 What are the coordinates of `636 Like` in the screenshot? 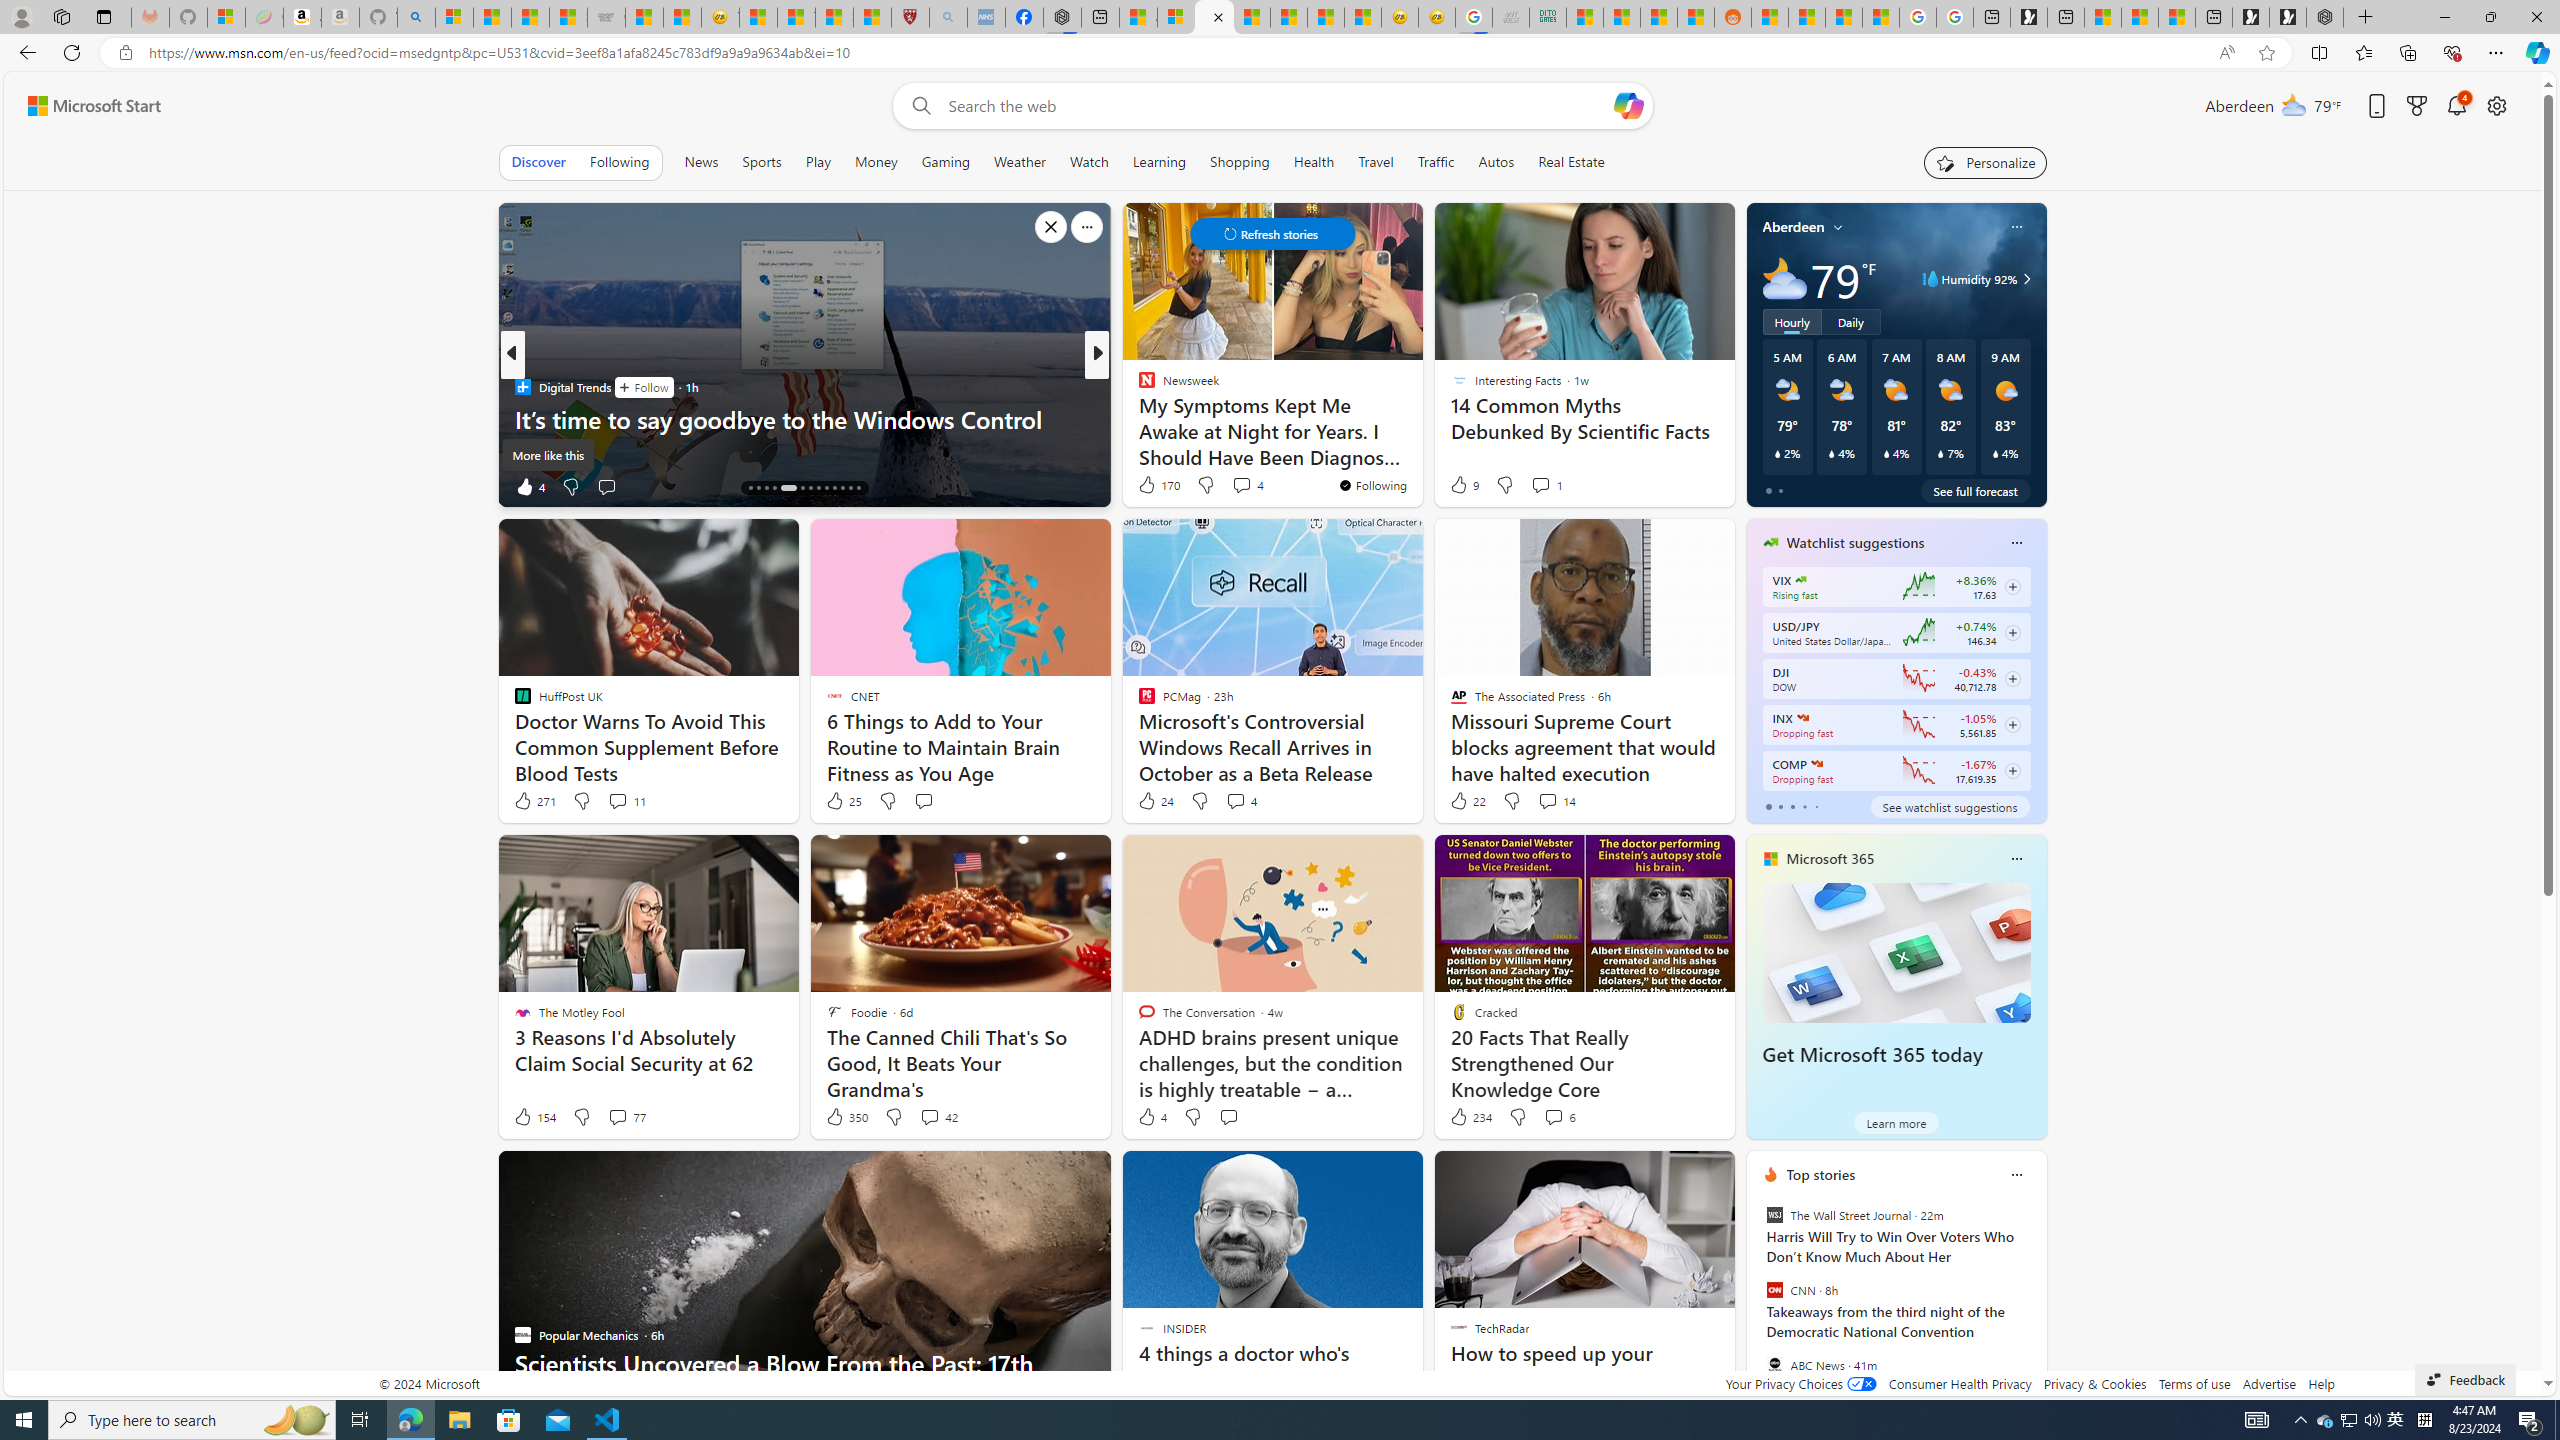 It's located at (1152, 486).